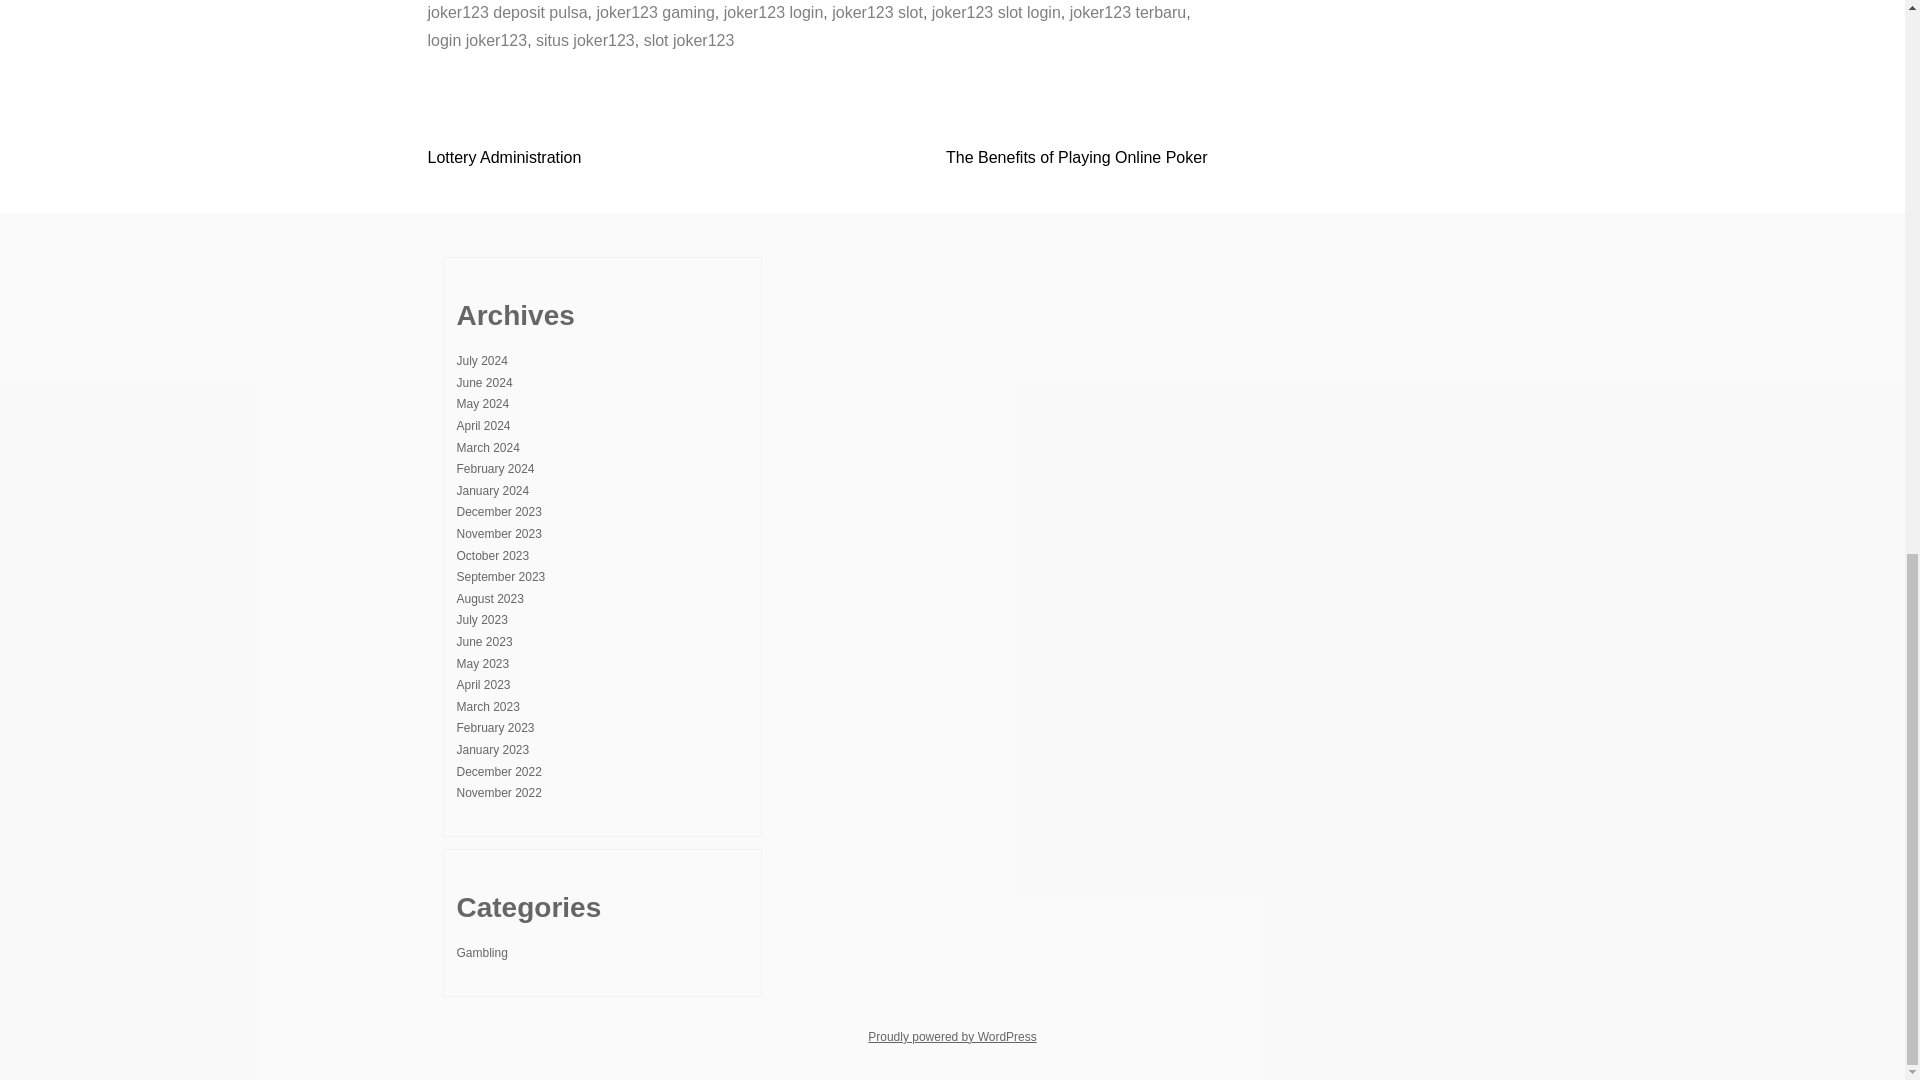 Image resolution: width=1920 pixels, height=1080 pixels. What do you see at coordinates (585, 40) in the screenshot?
I see `situs joker123` at bounding box center [585, 40].